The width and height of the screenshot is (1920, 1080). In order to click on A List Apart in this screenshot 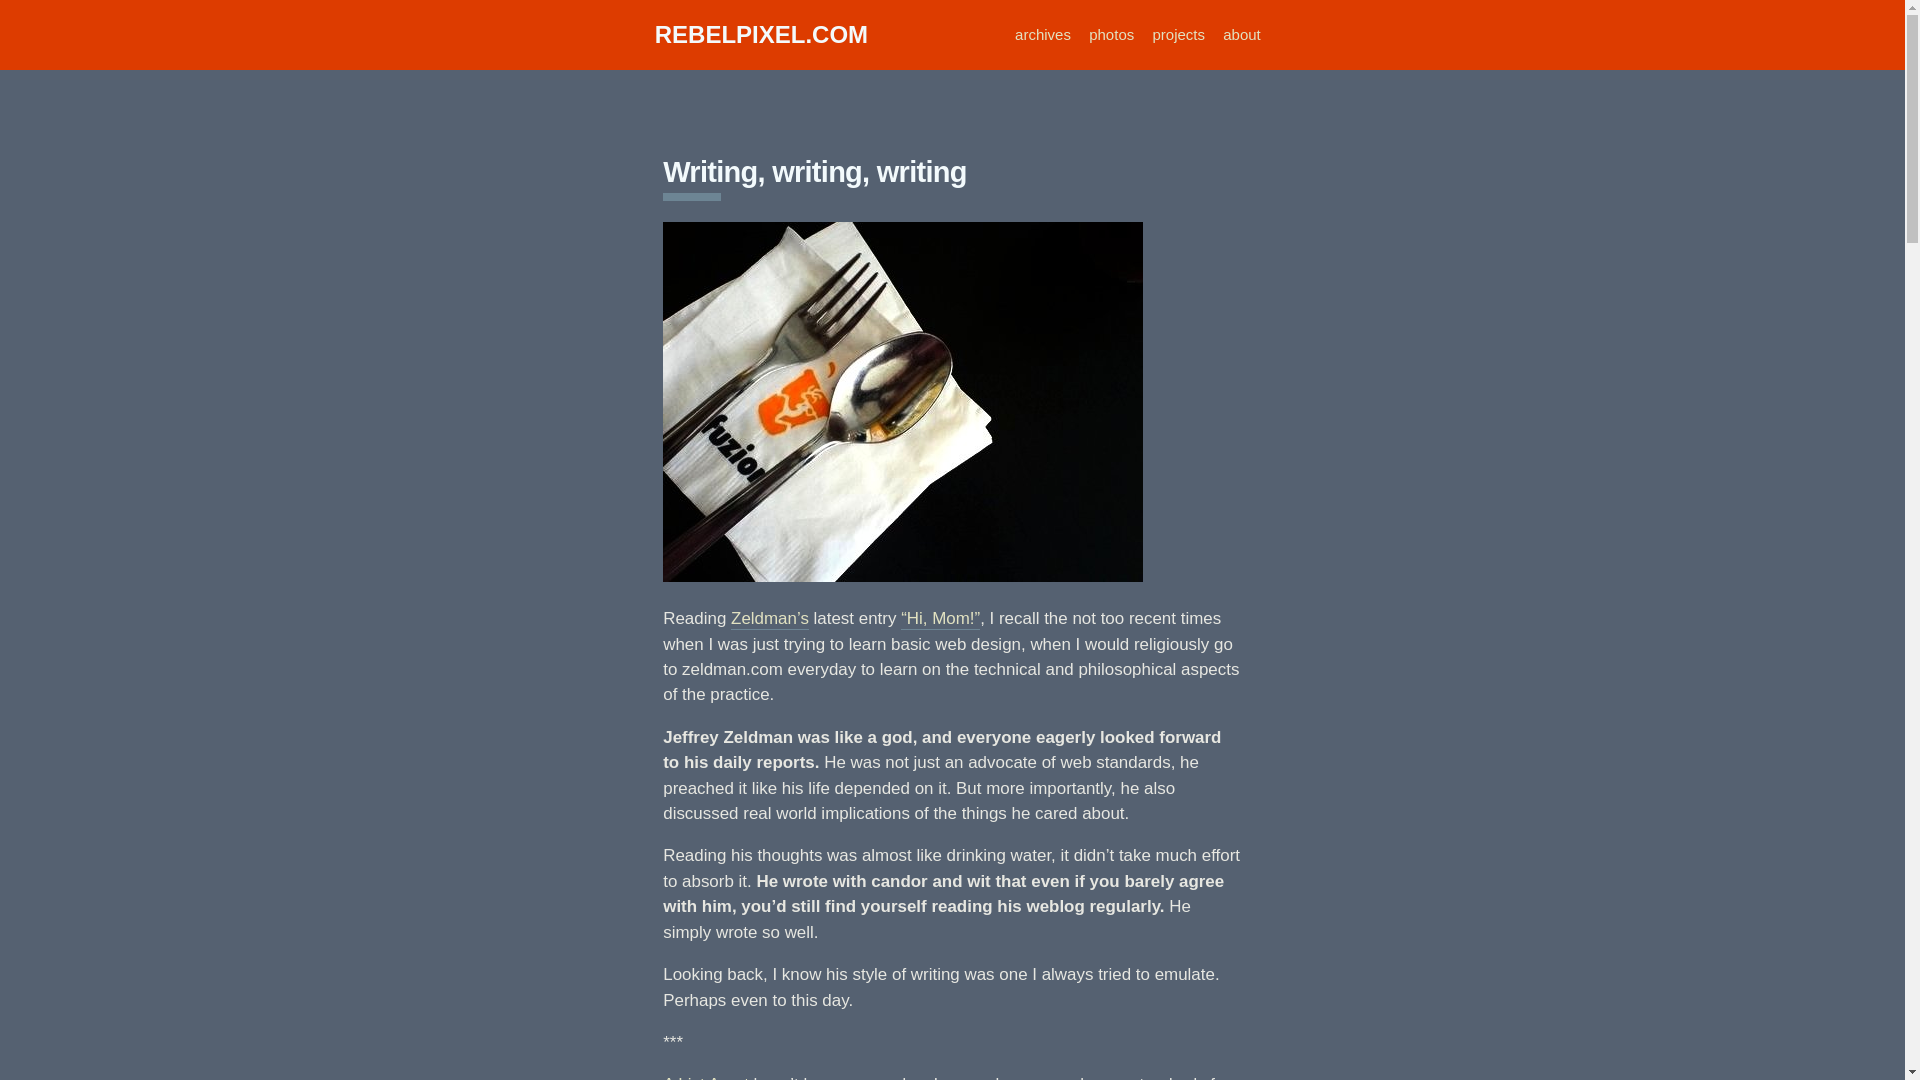, I will do `click(705, 1077)`.